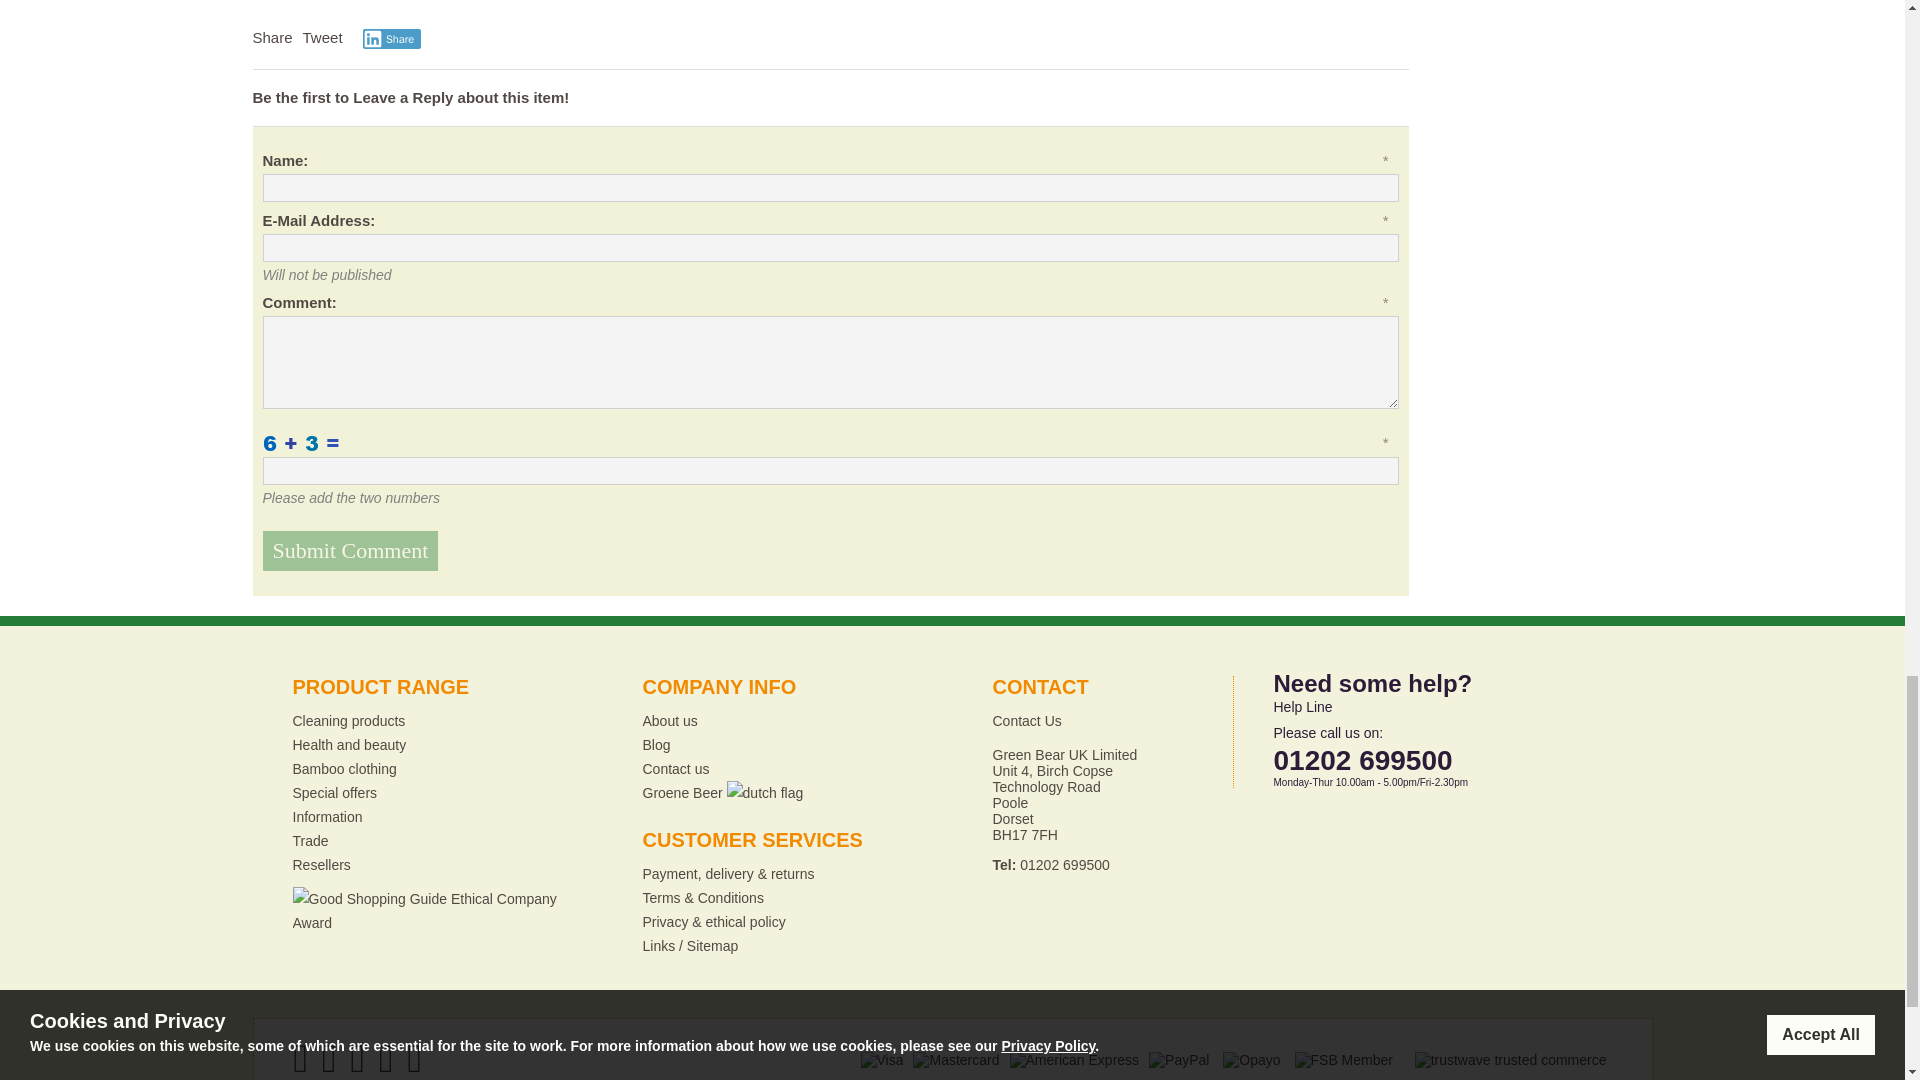 The width and height of the screenshot is (1920, 1080). I want to click on Blog, so click(656, 744).